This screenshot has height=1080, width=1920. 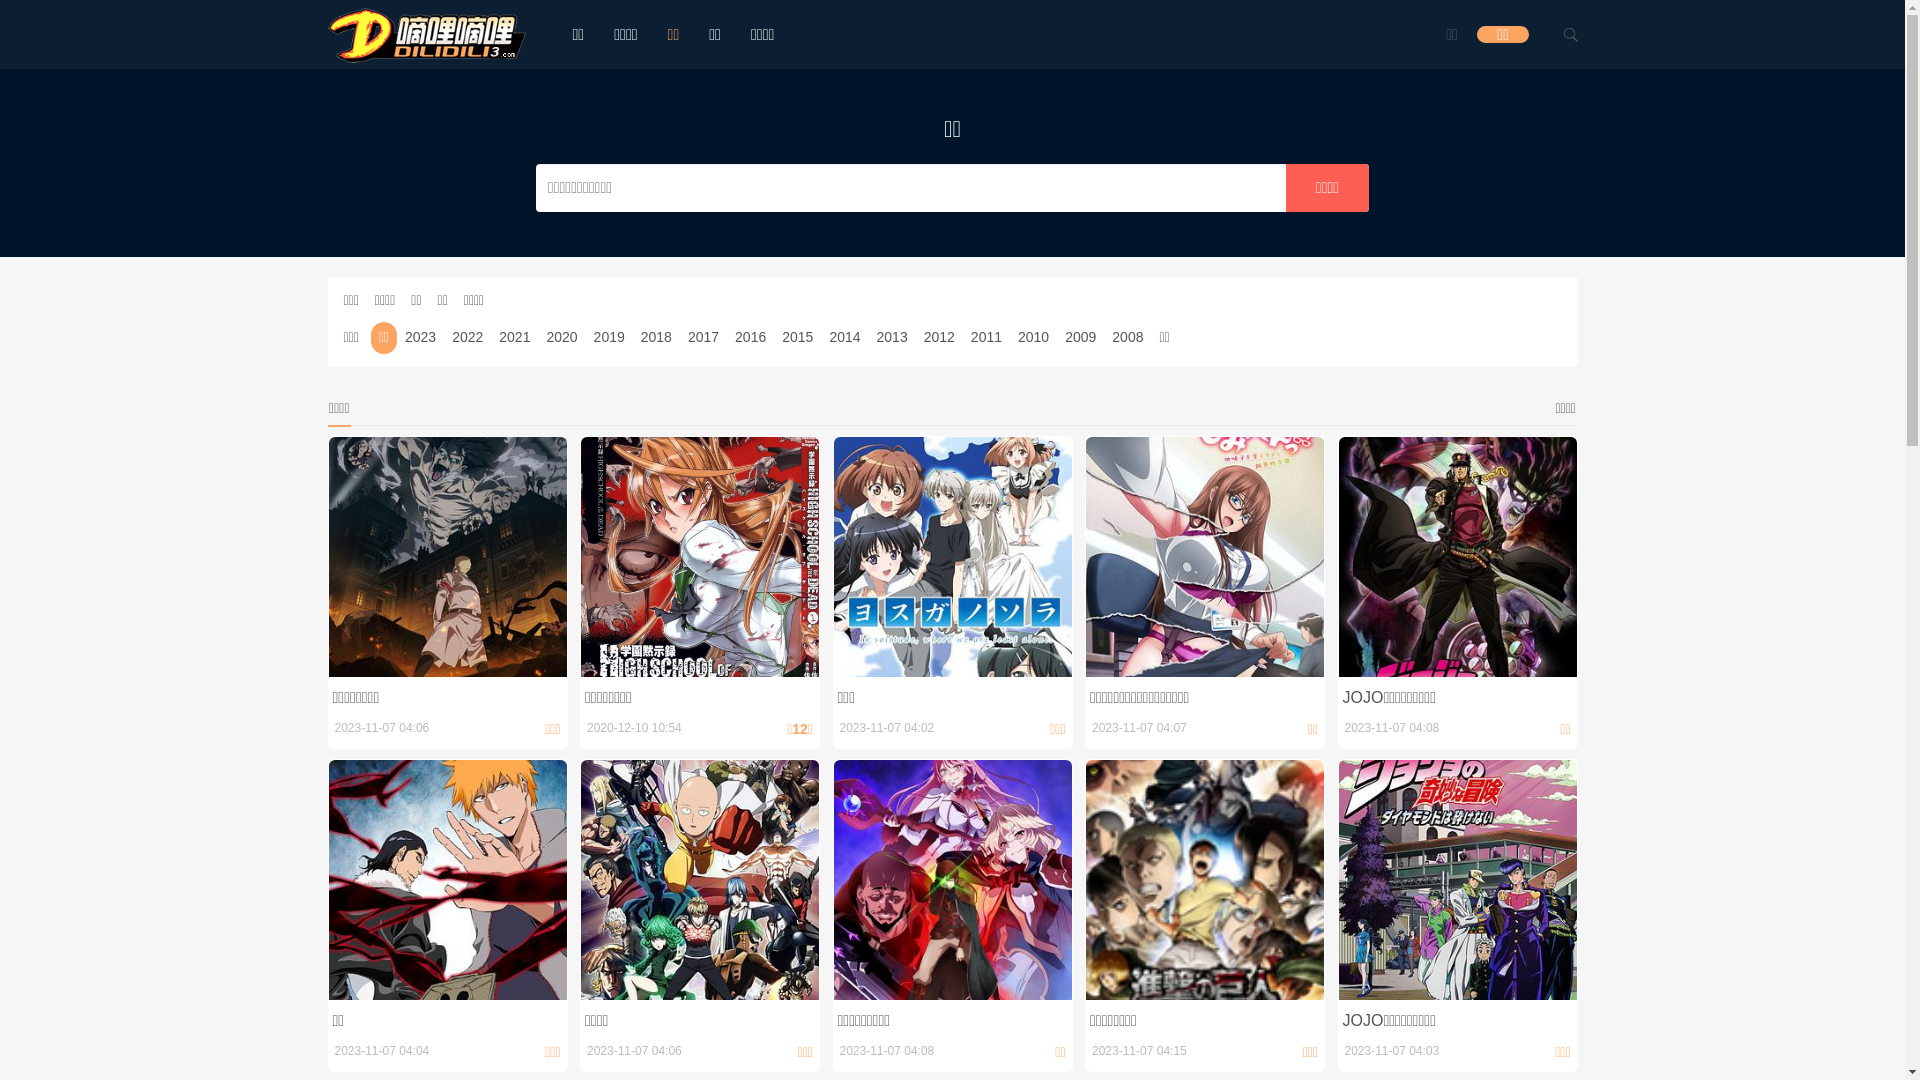 What do you see at coordinates (986, 338) in the screenshot?
I see `2011` at bounding box center [986, 338].